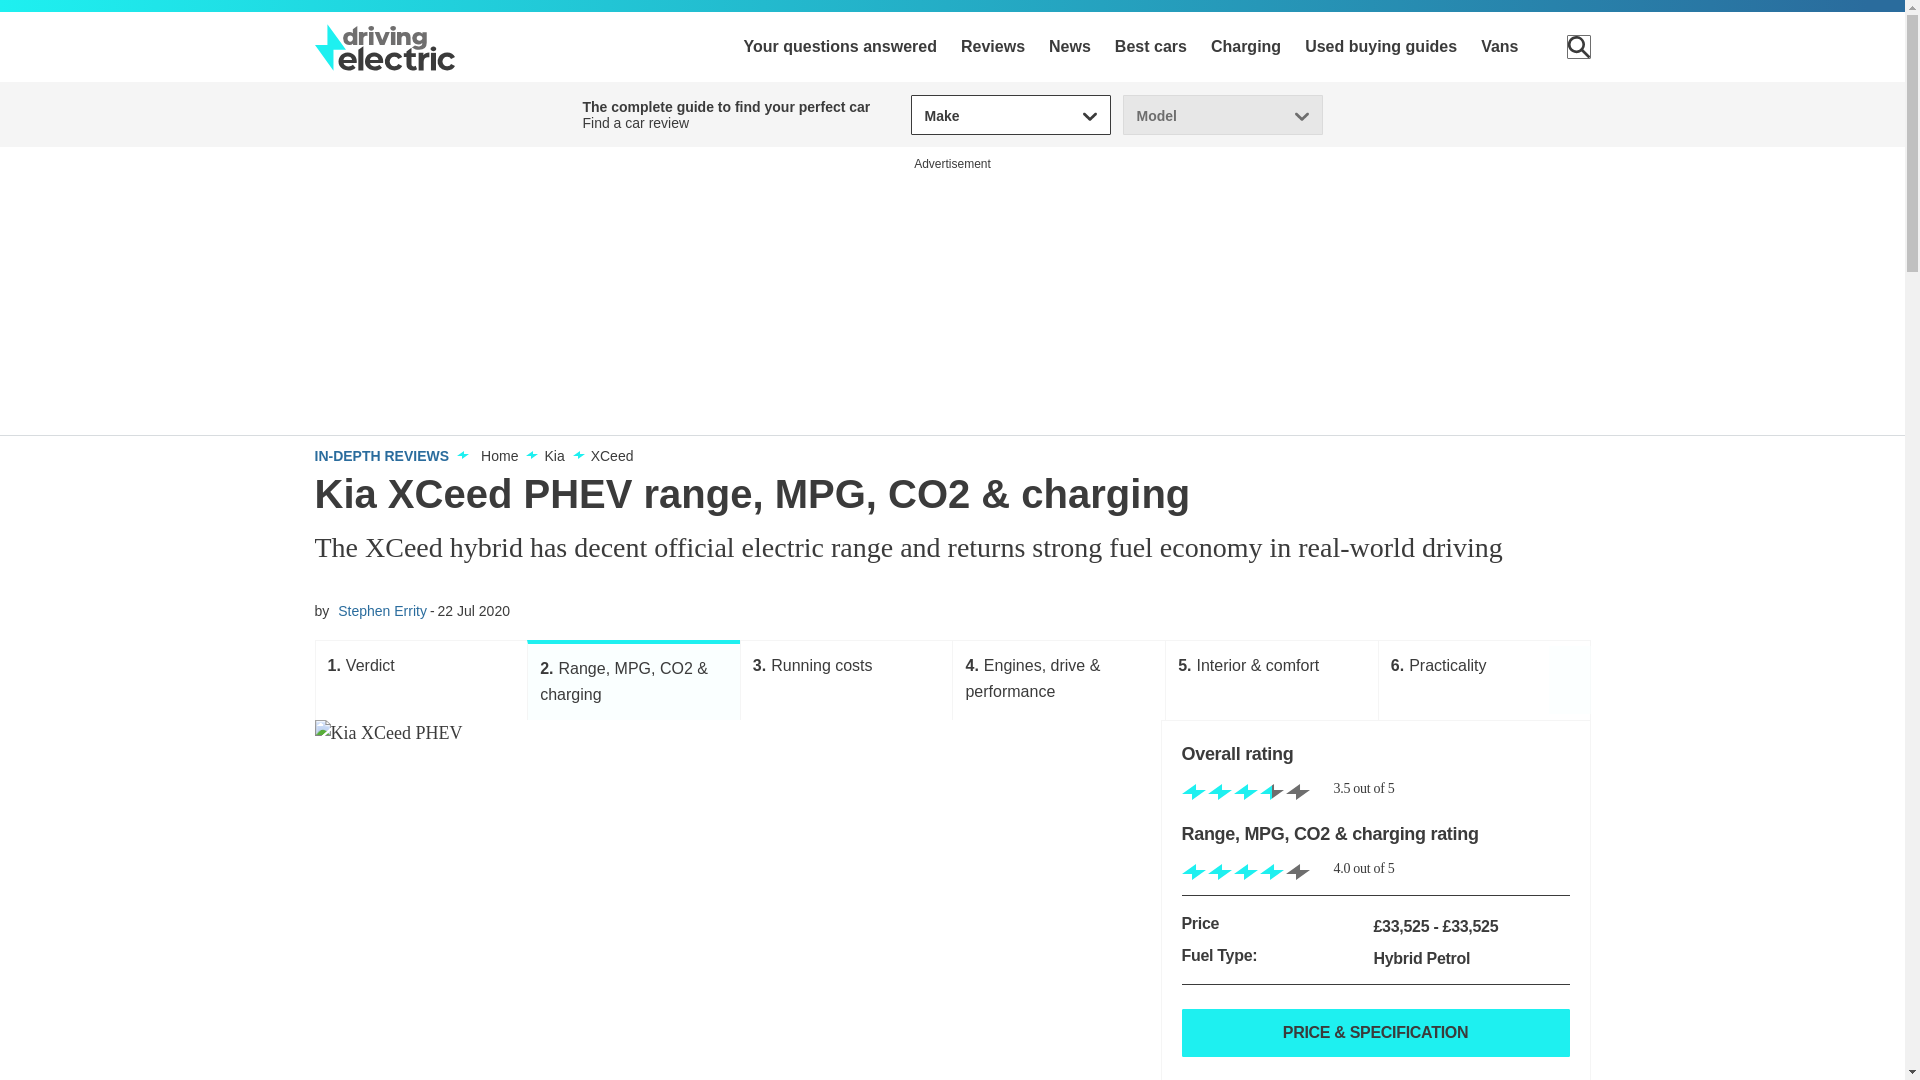  Describe the element at coordinates (1246, 793) in the screenshot. I see `3.5 Stars` at that location.